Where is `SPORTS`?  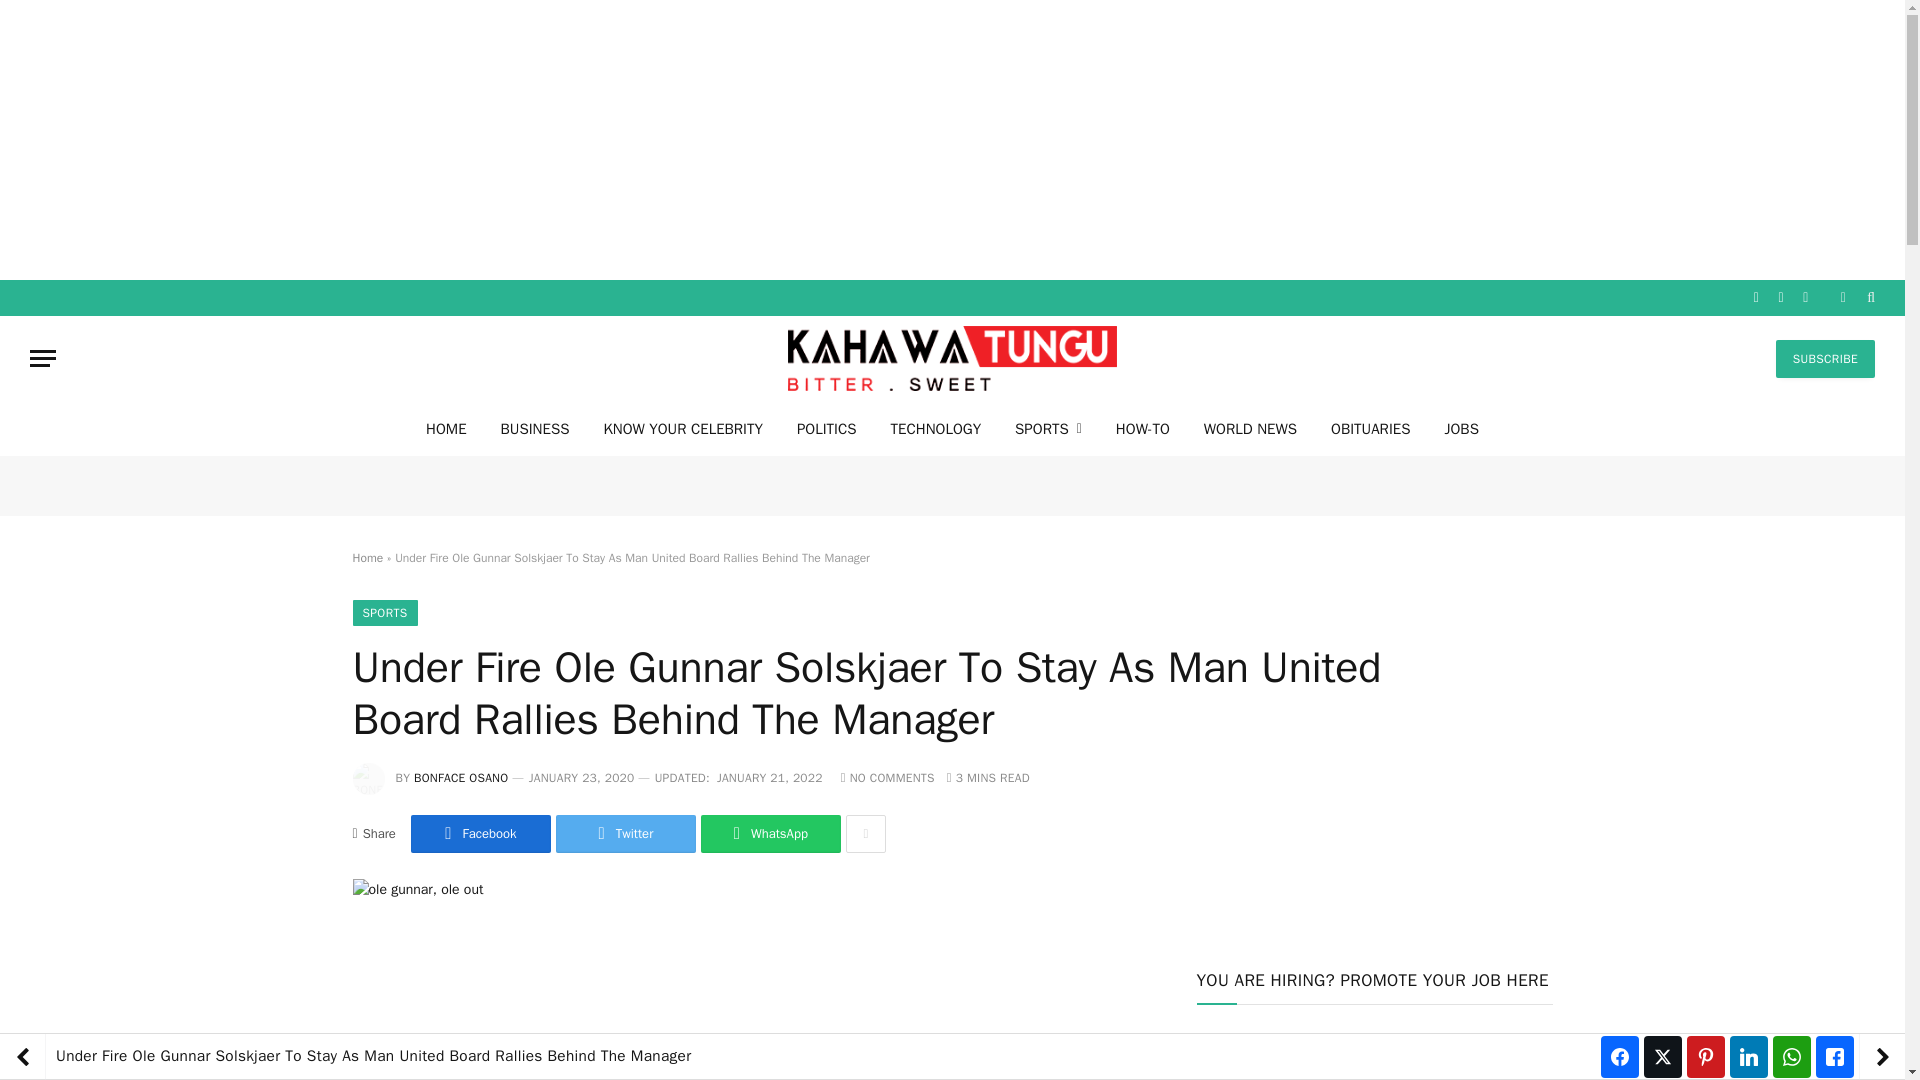
SPORTS is located at coordinates (1048, 428).